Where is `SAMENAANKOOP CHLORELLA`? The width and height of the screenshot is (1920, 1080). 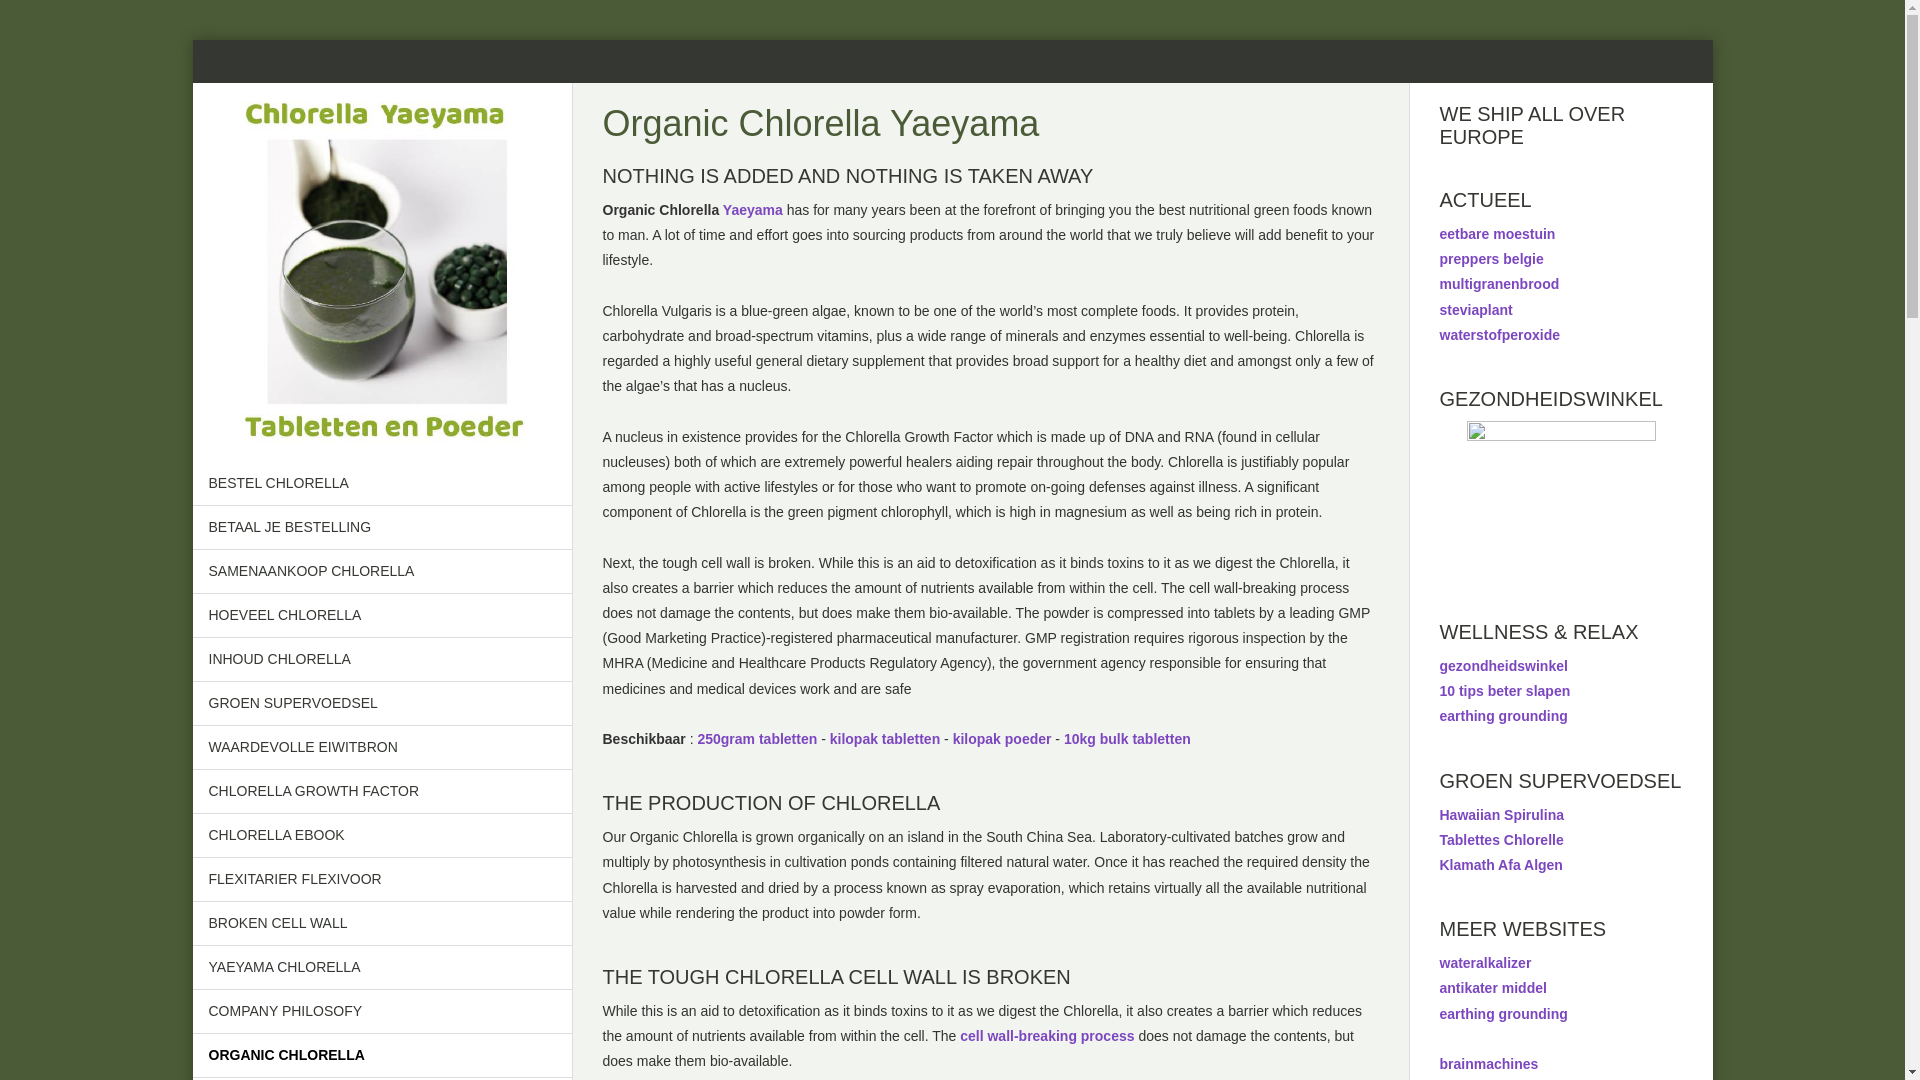
SAMENAANKOOP CHLORELLA is located at coordinates (382, 572).